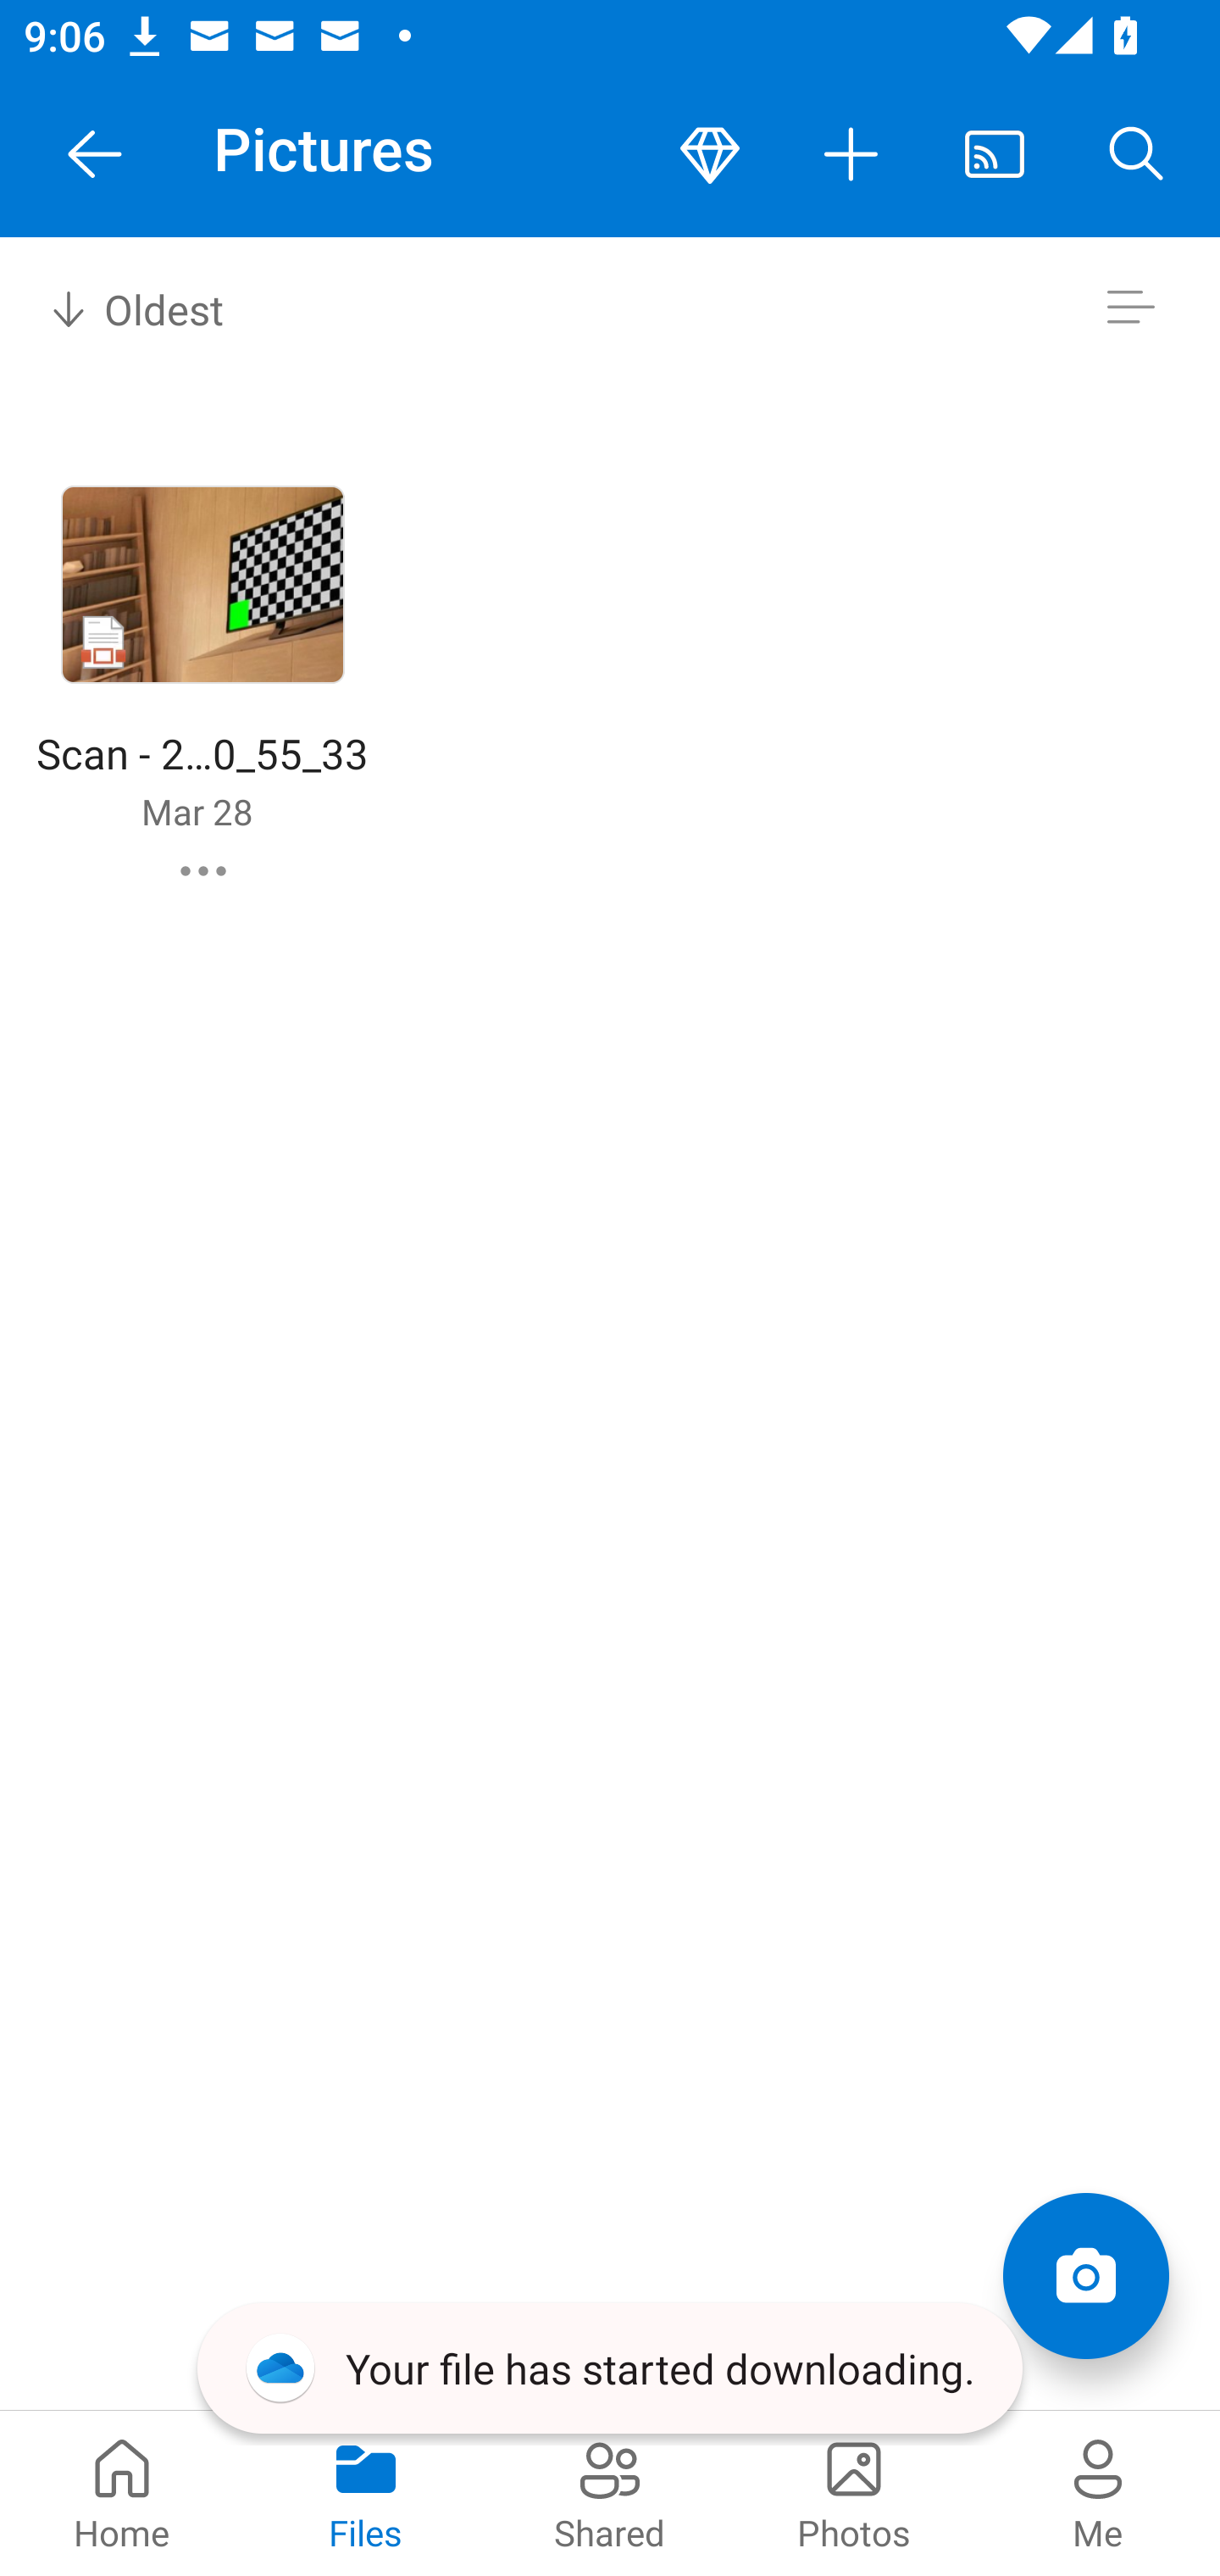  Describe the element at coordinates (854, 2493) in the screenshot. I see `Photos pivot Photos` at that location.